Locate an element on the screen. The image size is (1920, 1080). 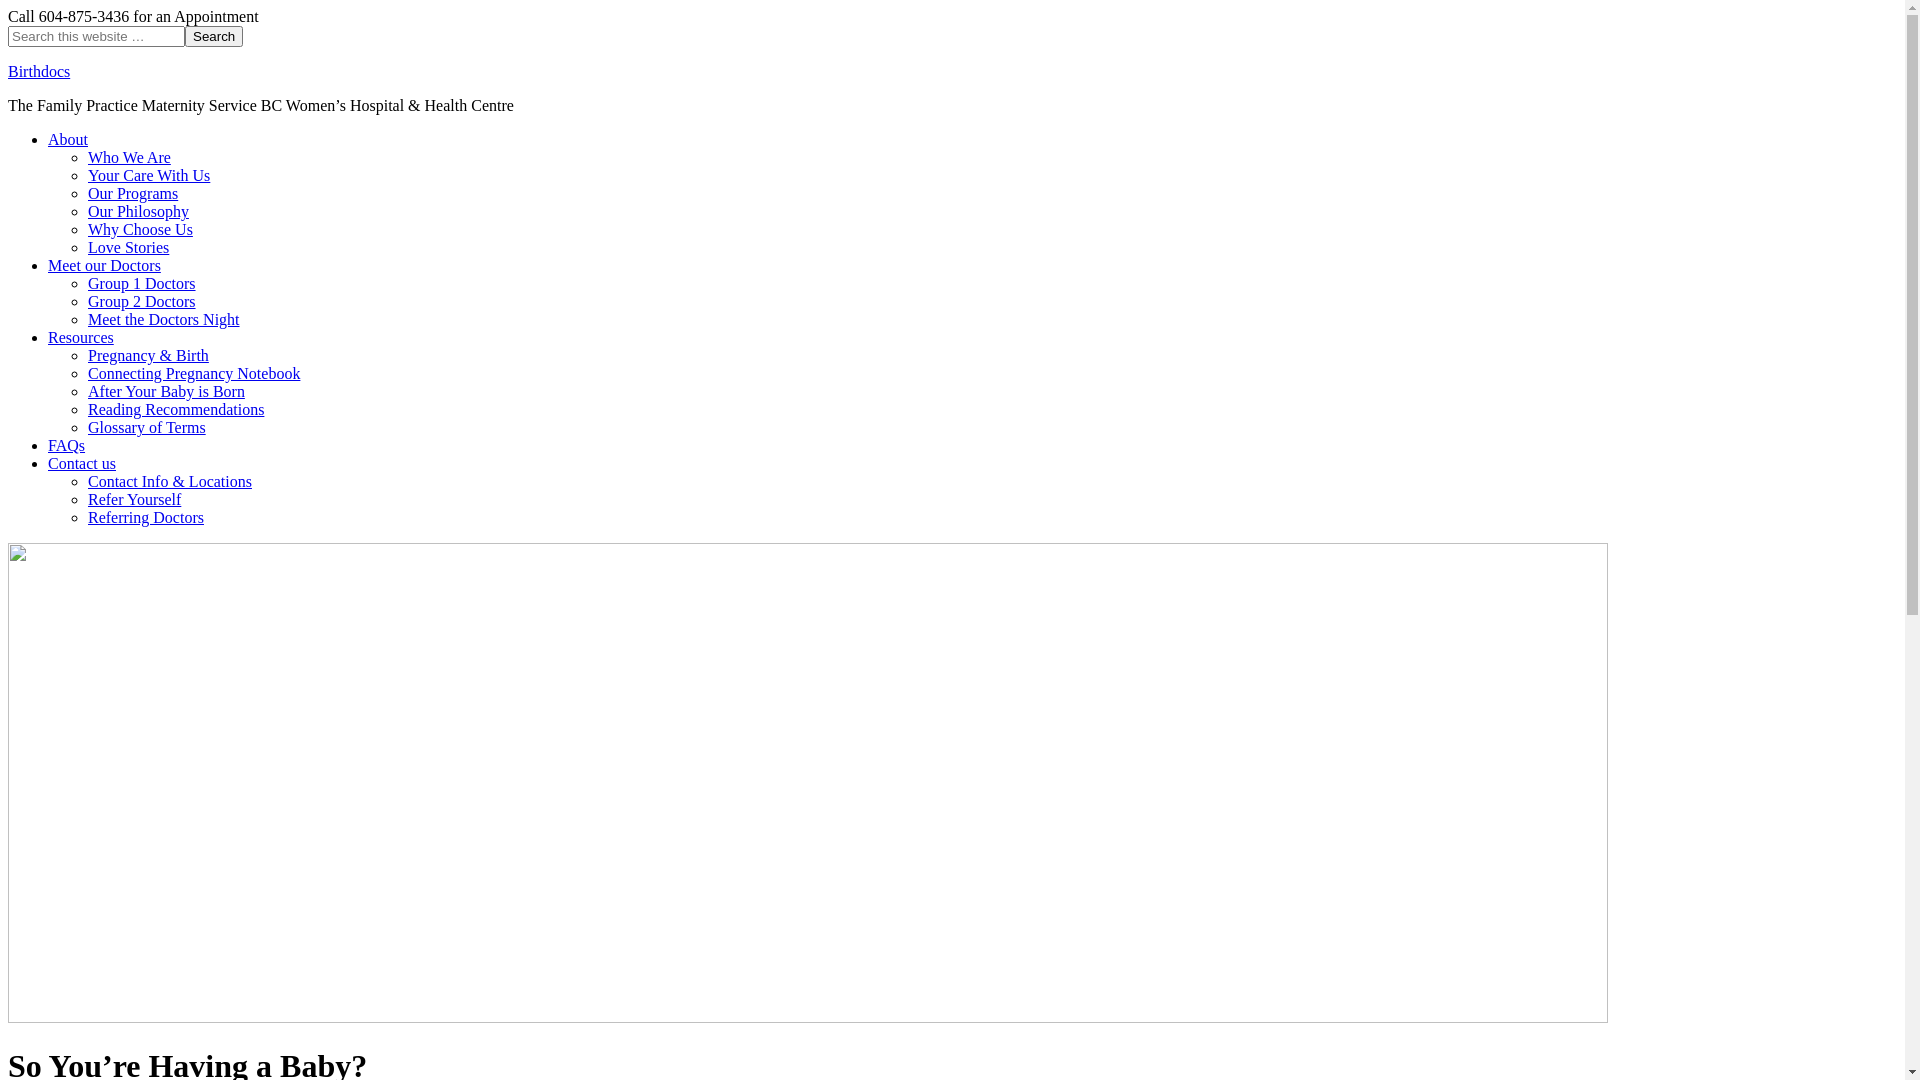
Why Choose Us is located at coordinates (140, 230).